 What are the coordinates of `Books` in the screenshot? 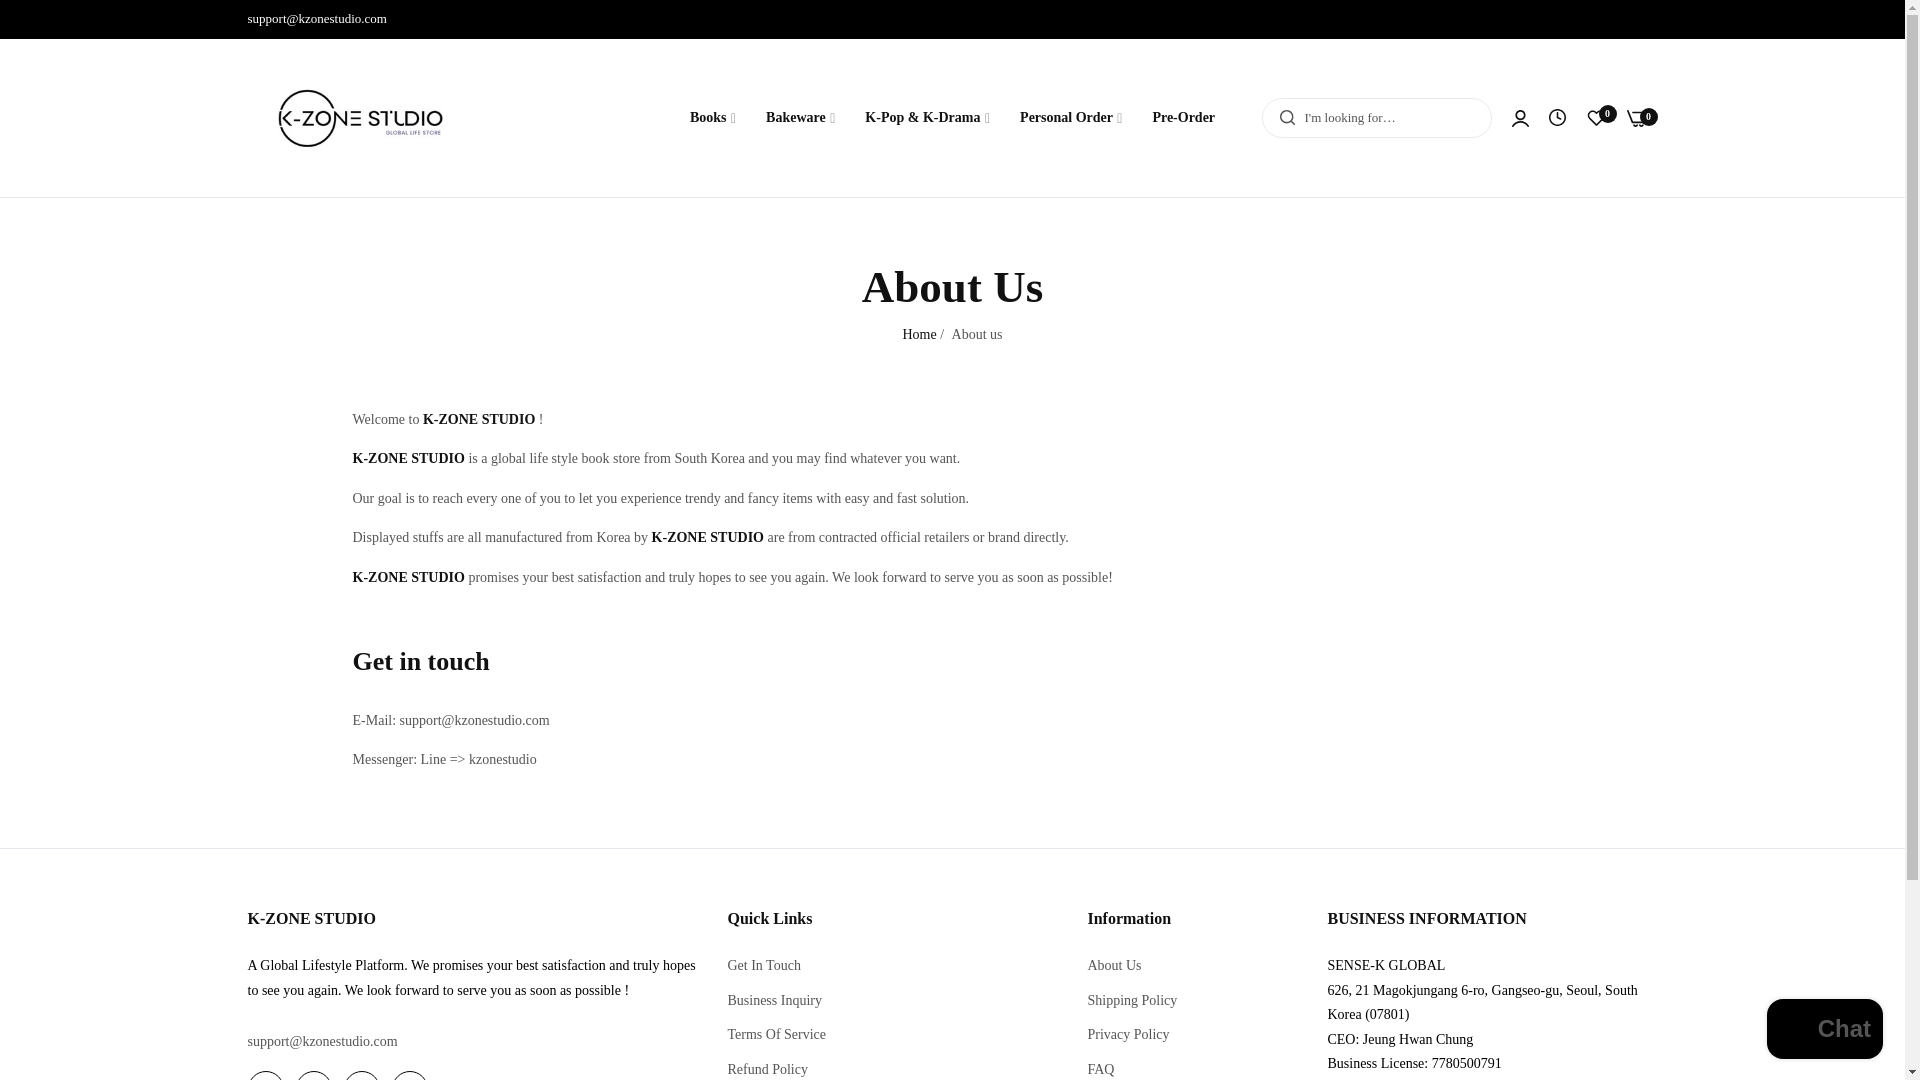 It's located at (712, 118).